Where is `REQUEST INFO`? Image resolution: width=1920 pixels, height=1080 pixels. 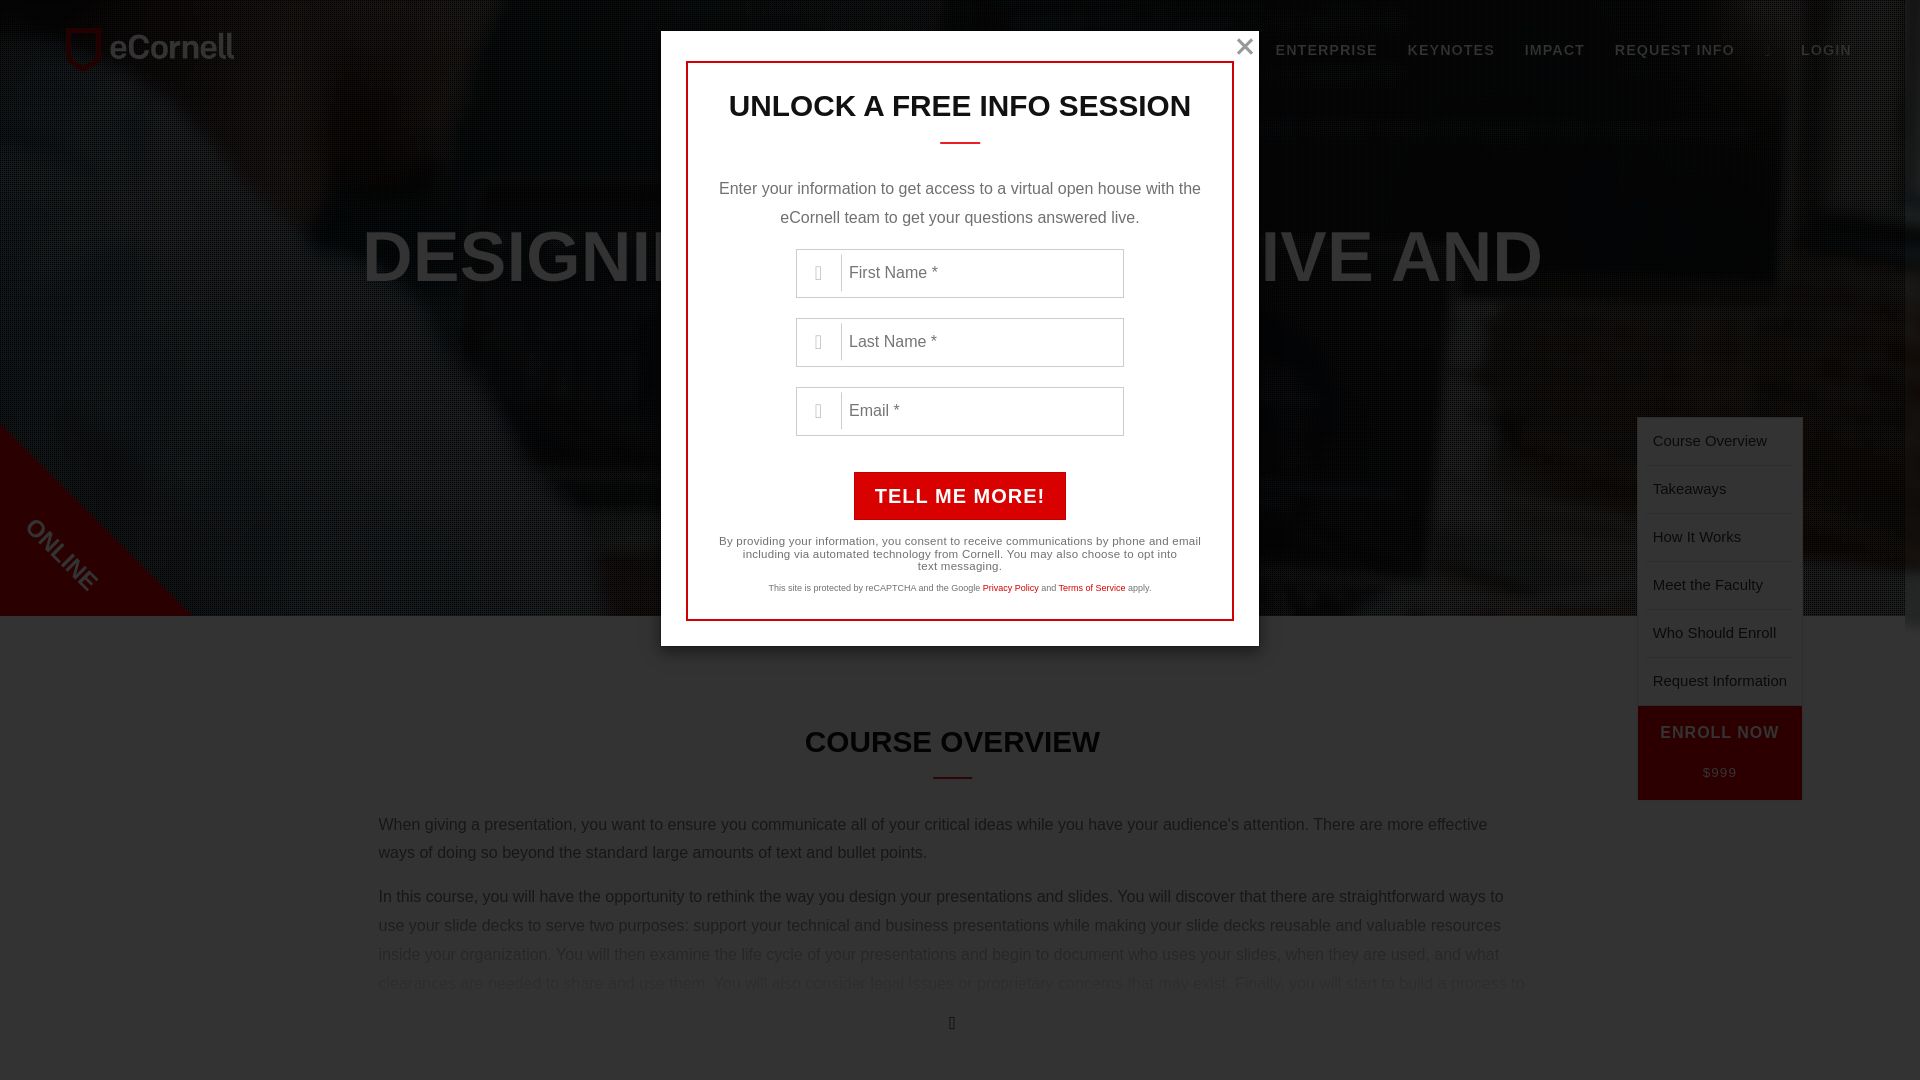 REQUEST INFO is located at coordinates (1674, 49).